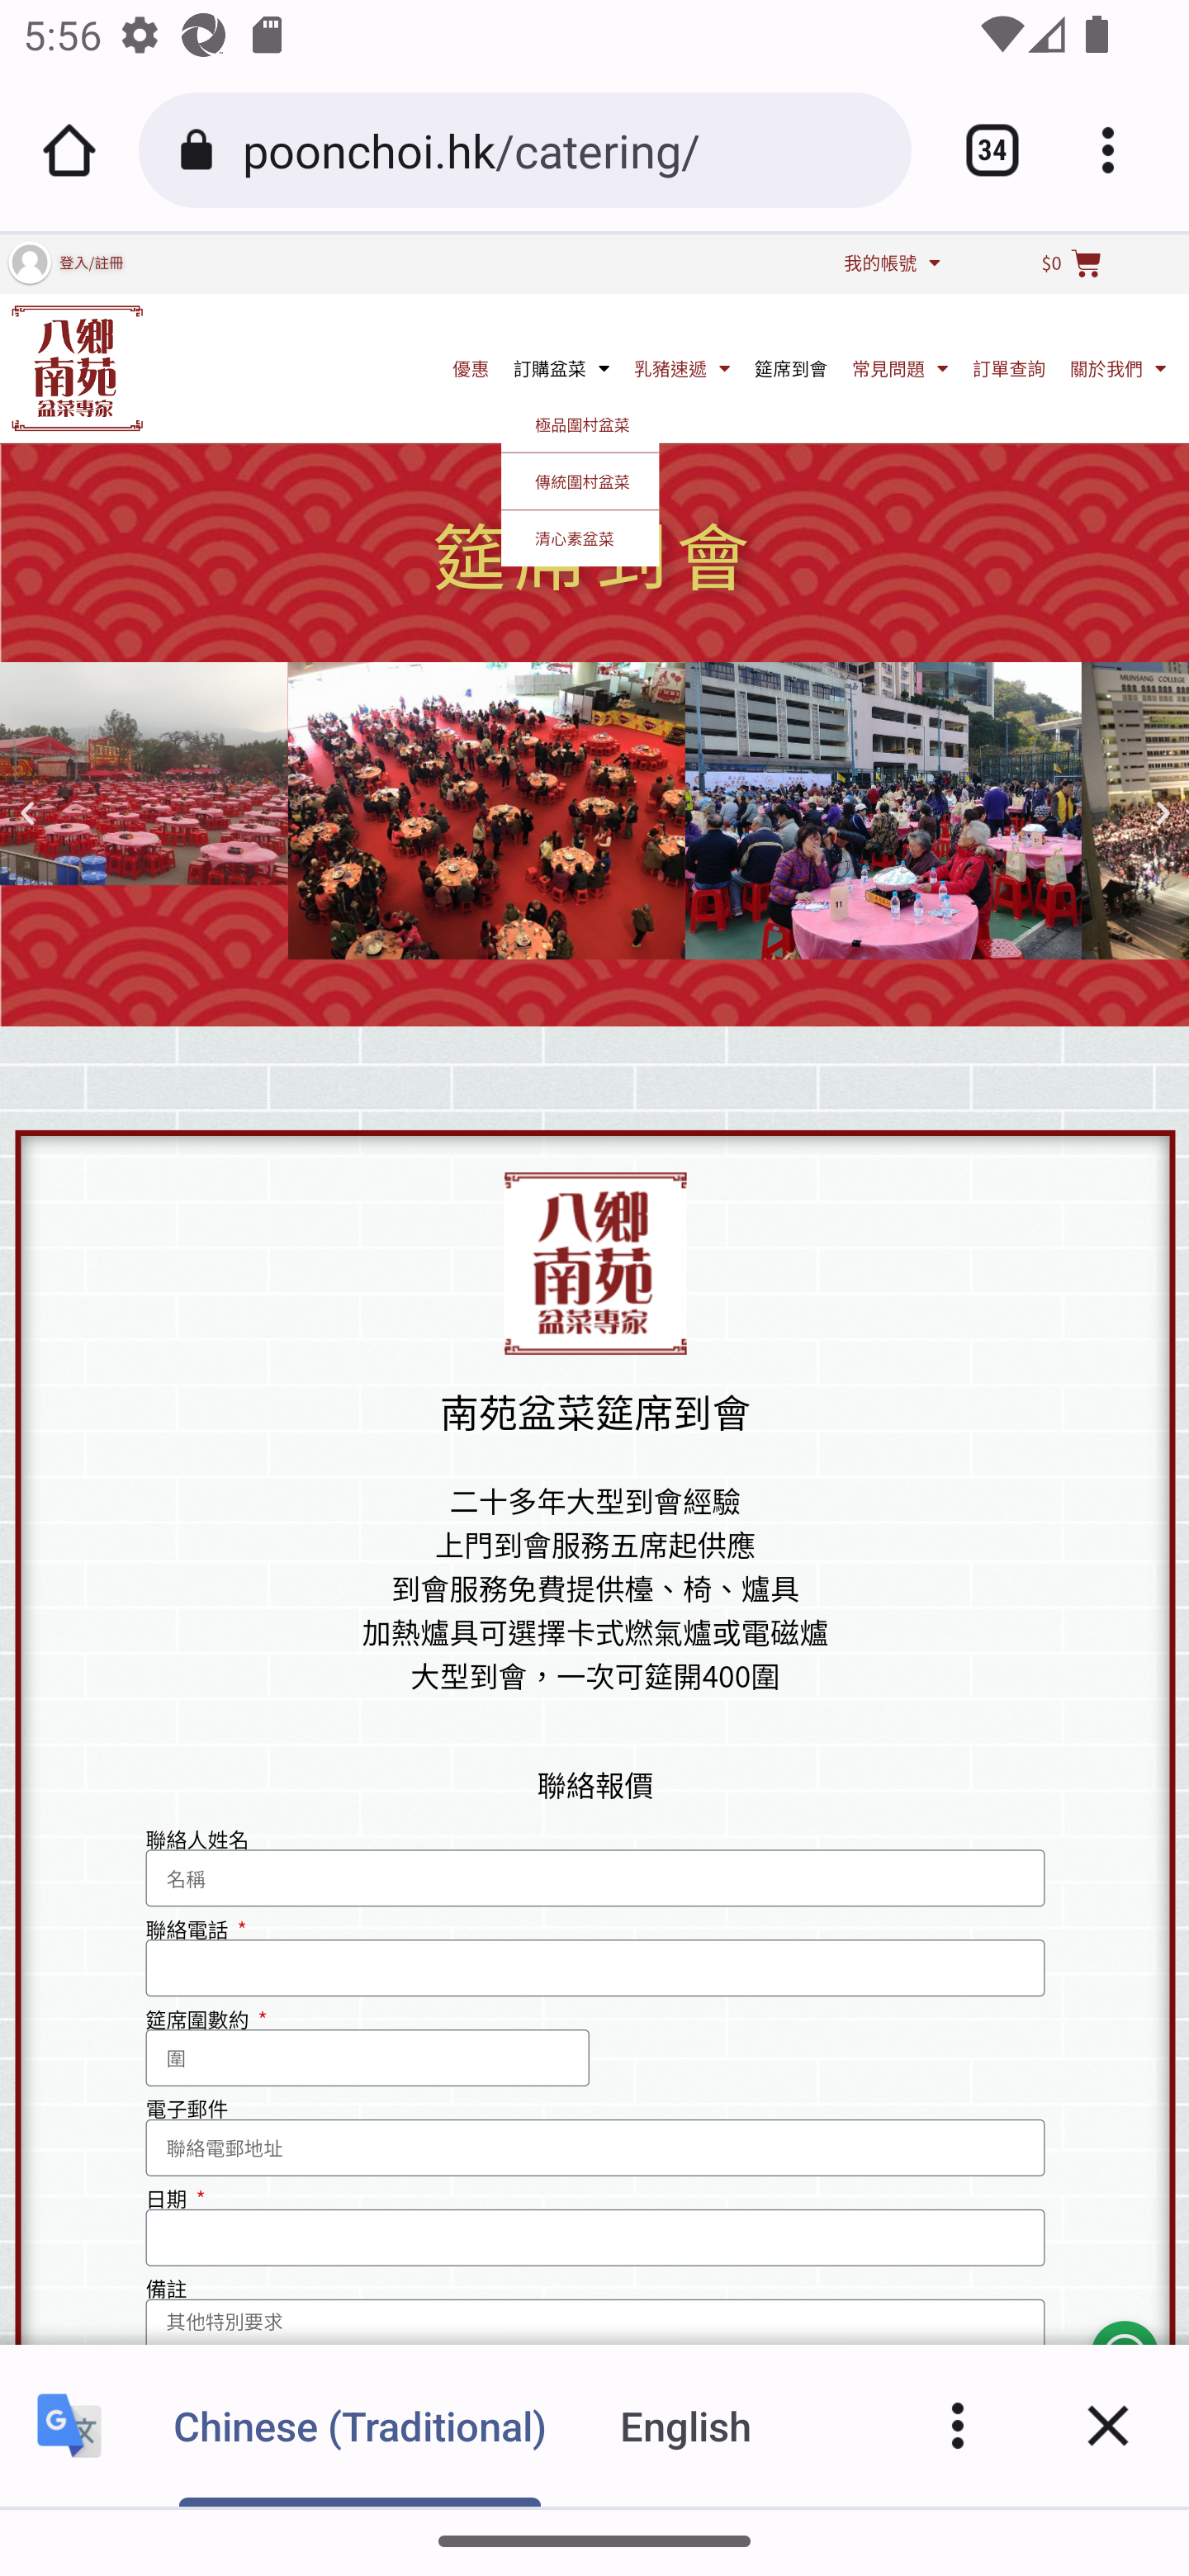  I want to click on Close, so click(1108, 2425).